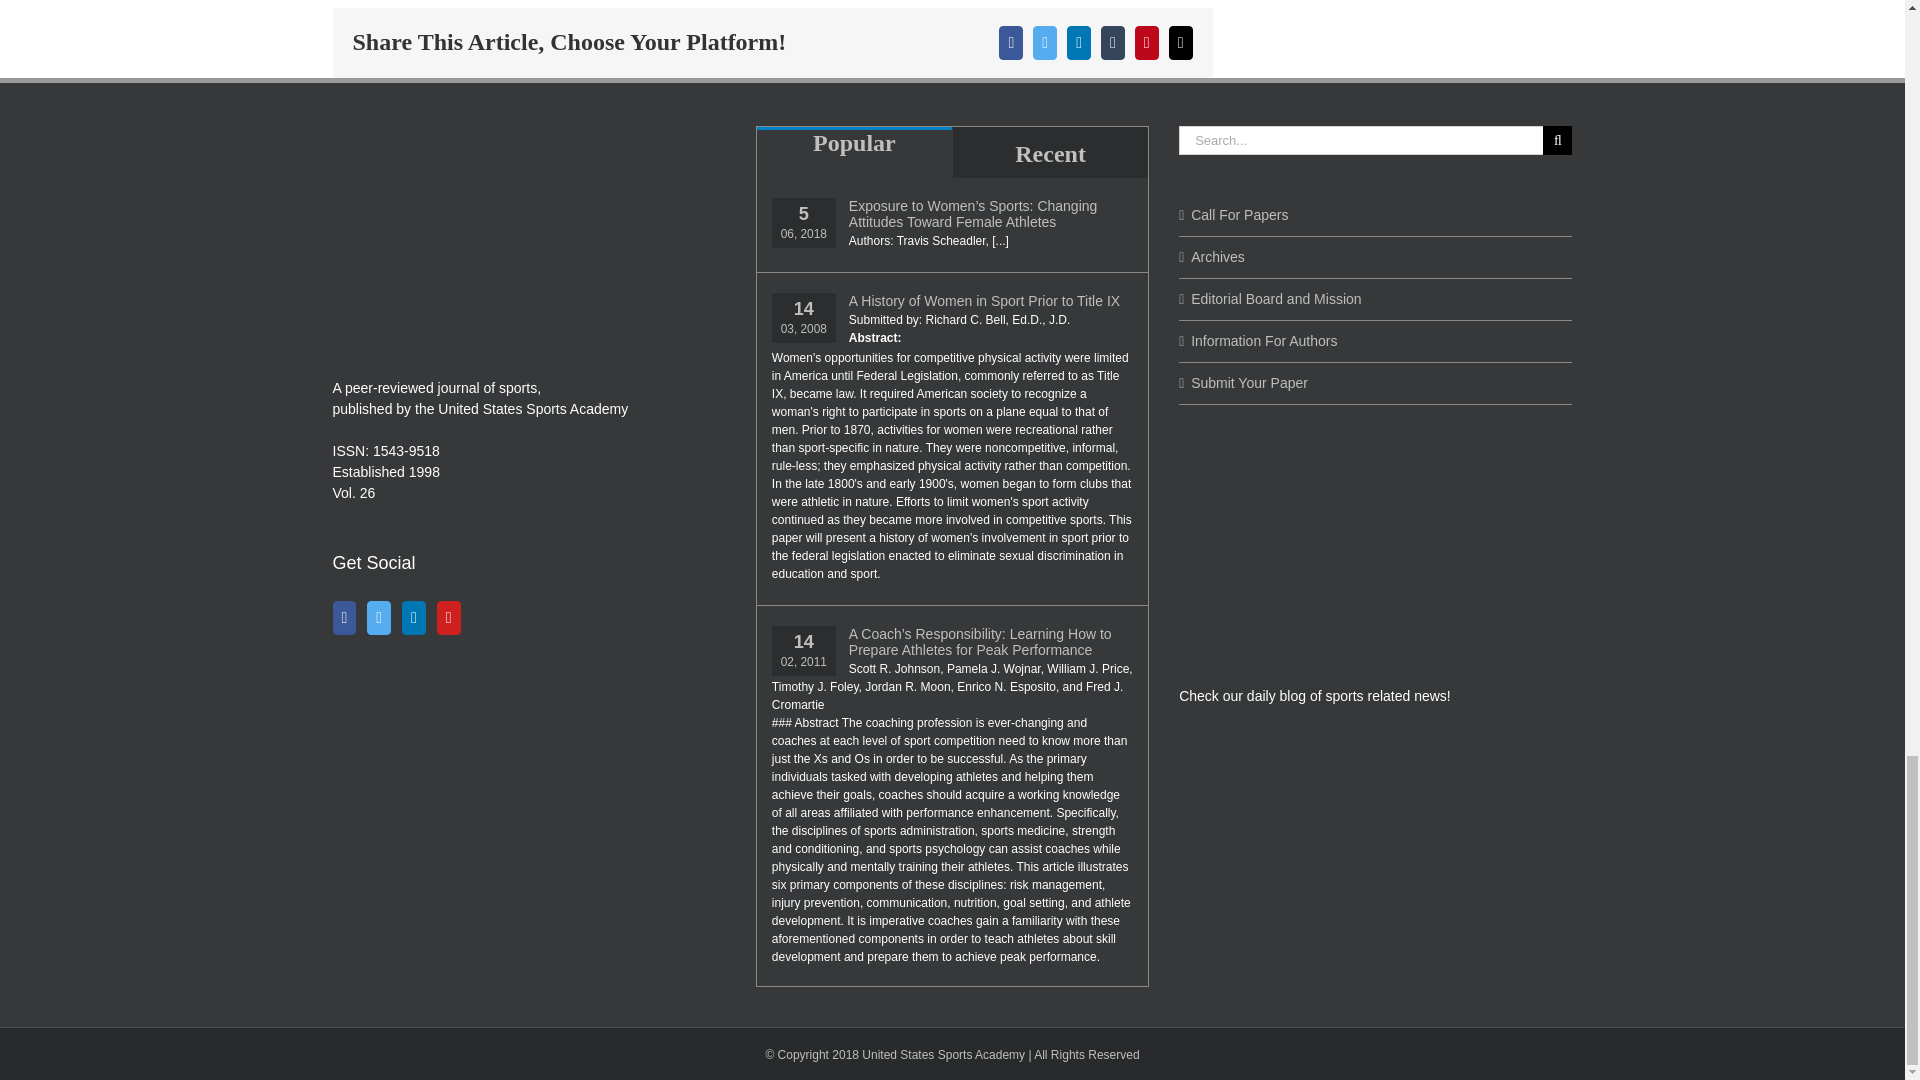 Image resolution: width=1920 pixels, height=1080 pixels. What do you see at coordinates (1050, 152) in the screenshot?
I see `Recent` at bounding box center [1050, 152].